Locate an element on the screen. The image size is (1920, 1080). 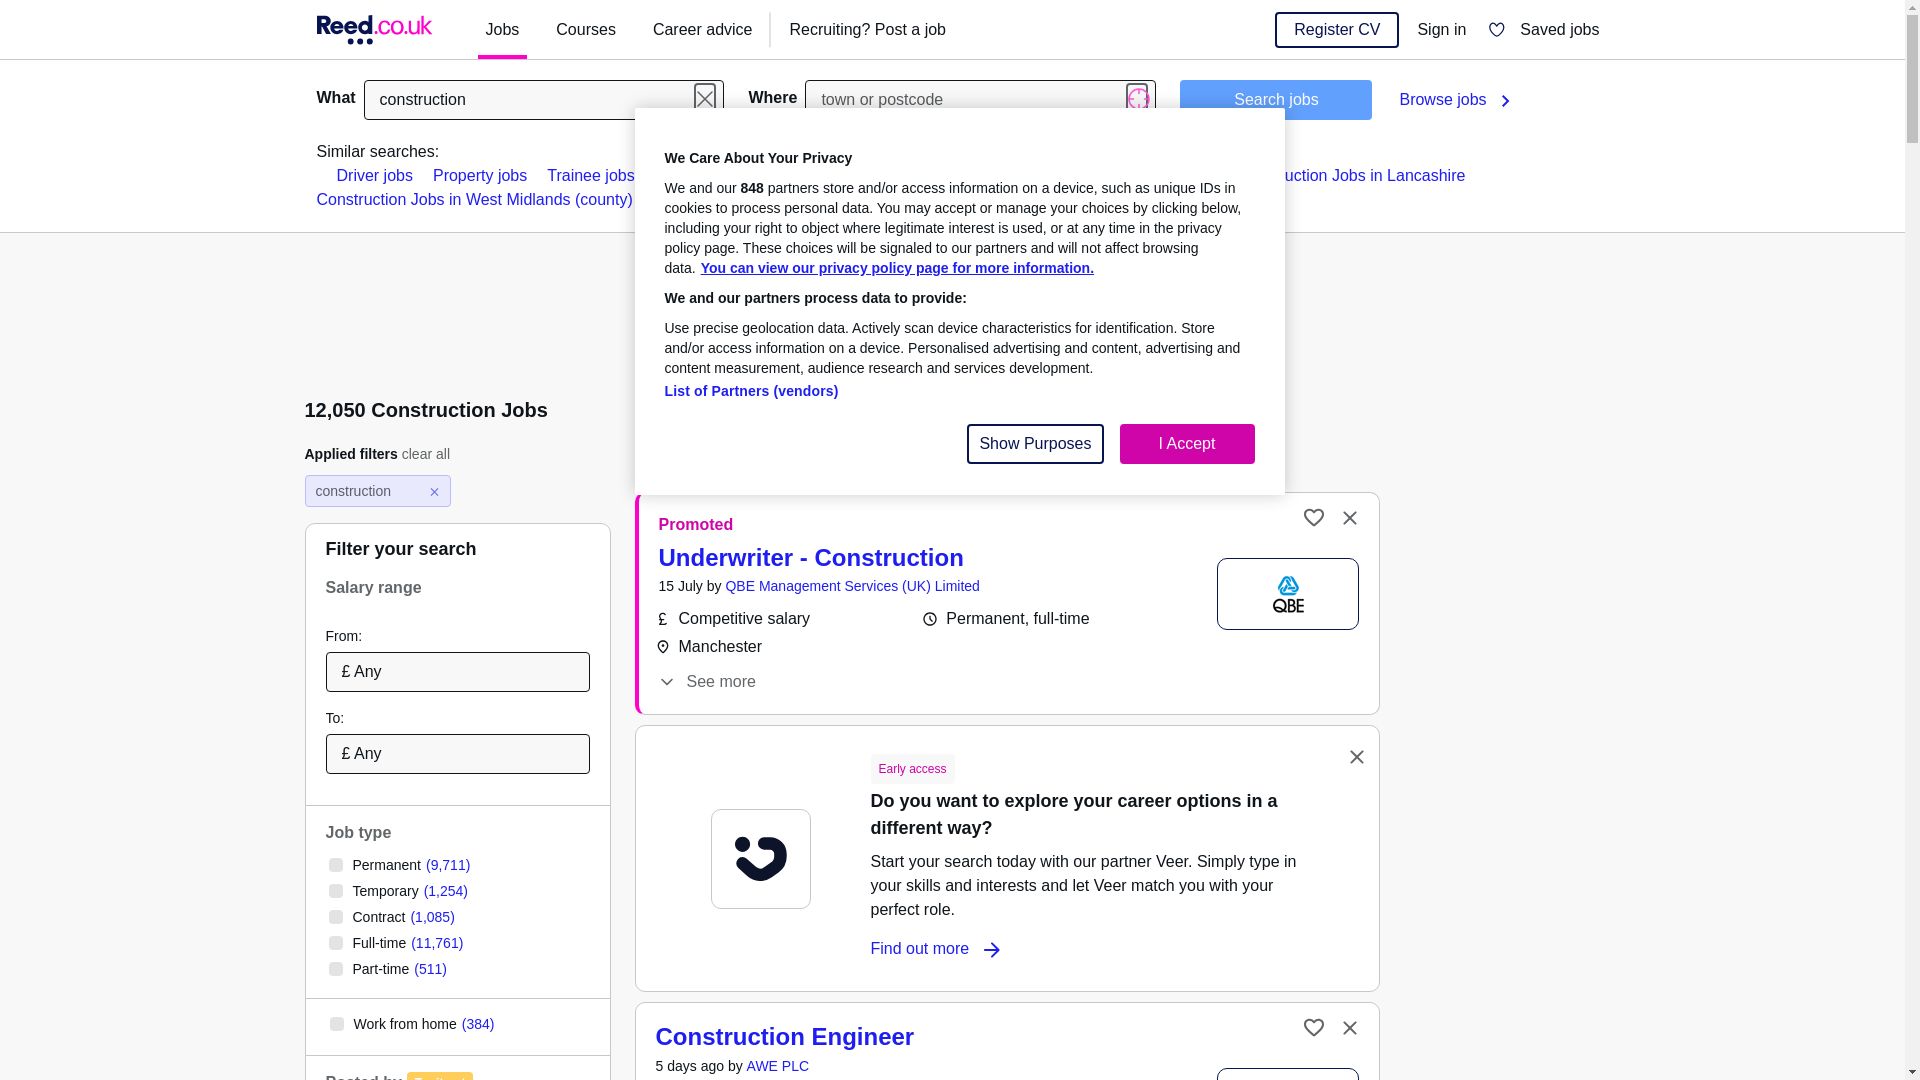
Site Manager jobs is located at coordinates (718, 175).